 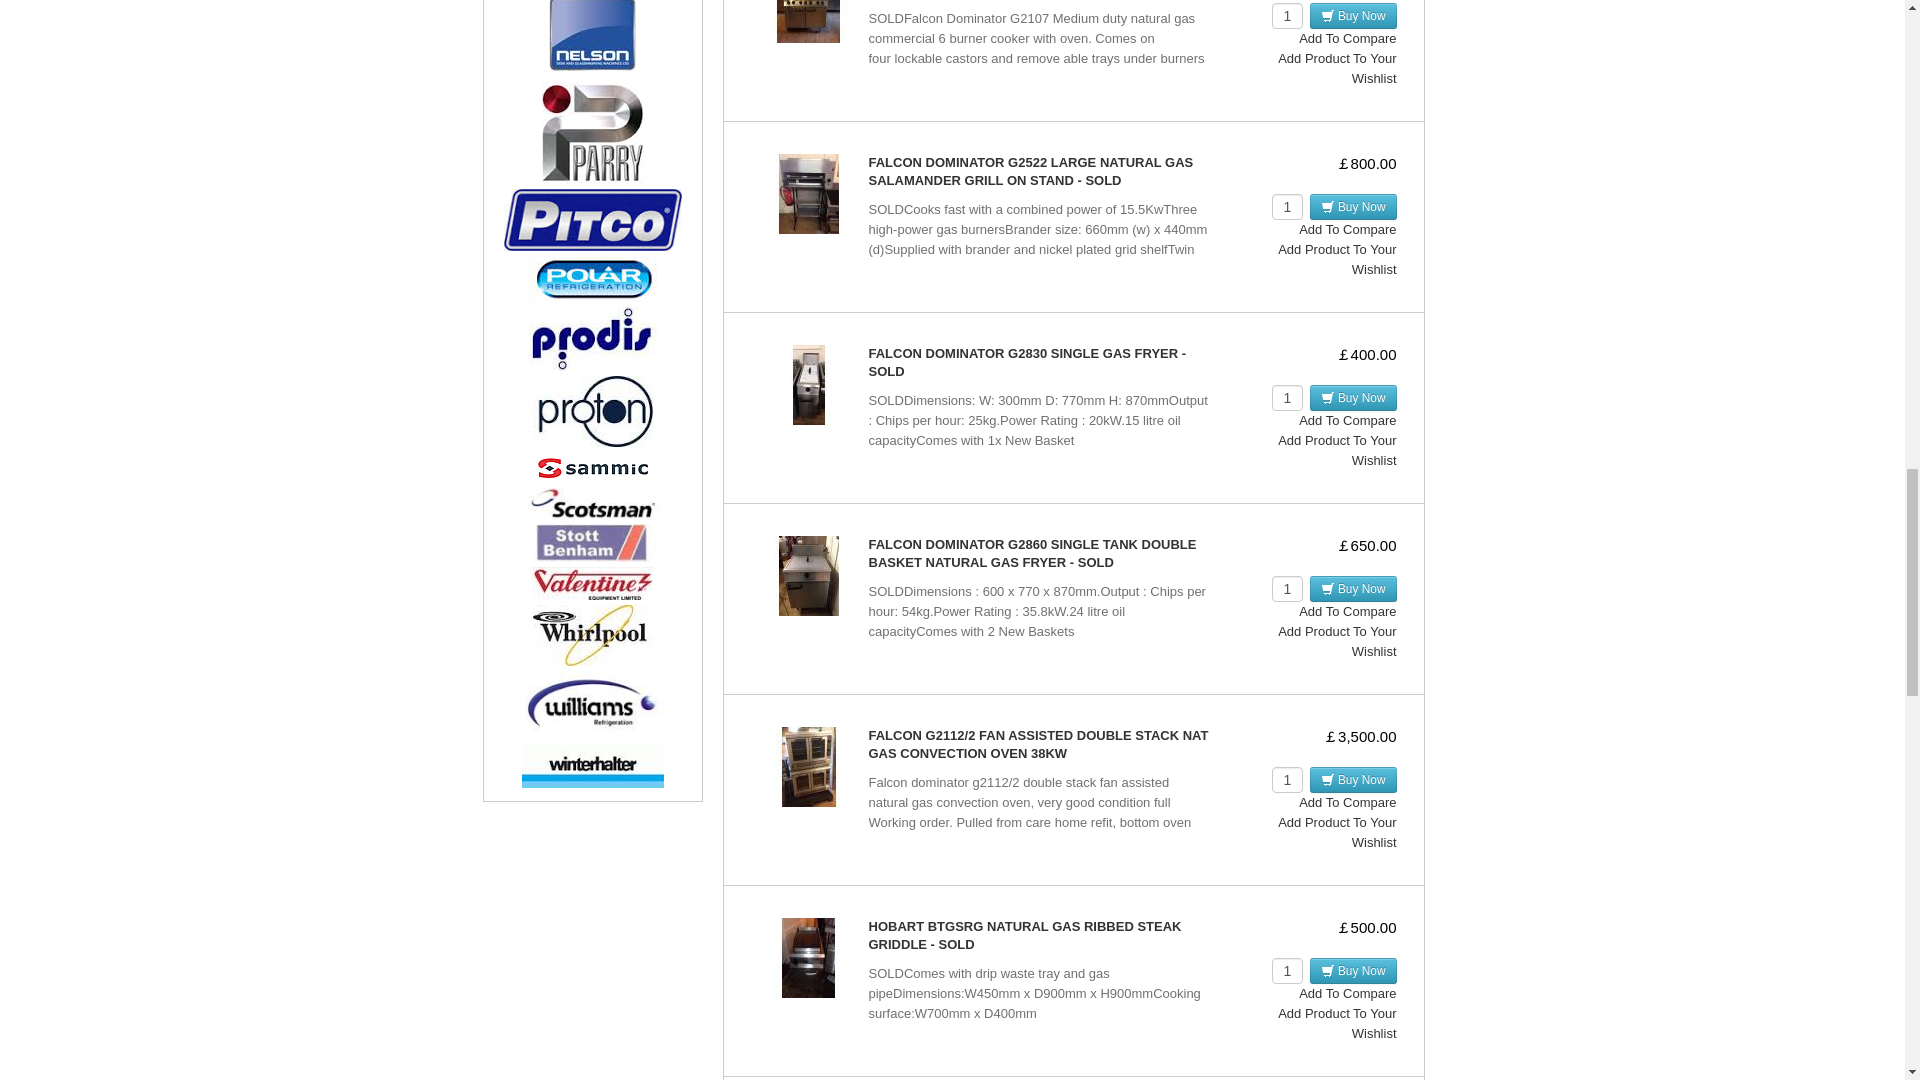 What do you see at coordinates (1287, 207) in the screenshot?
I see `1` at bounding box center [1287, 207].